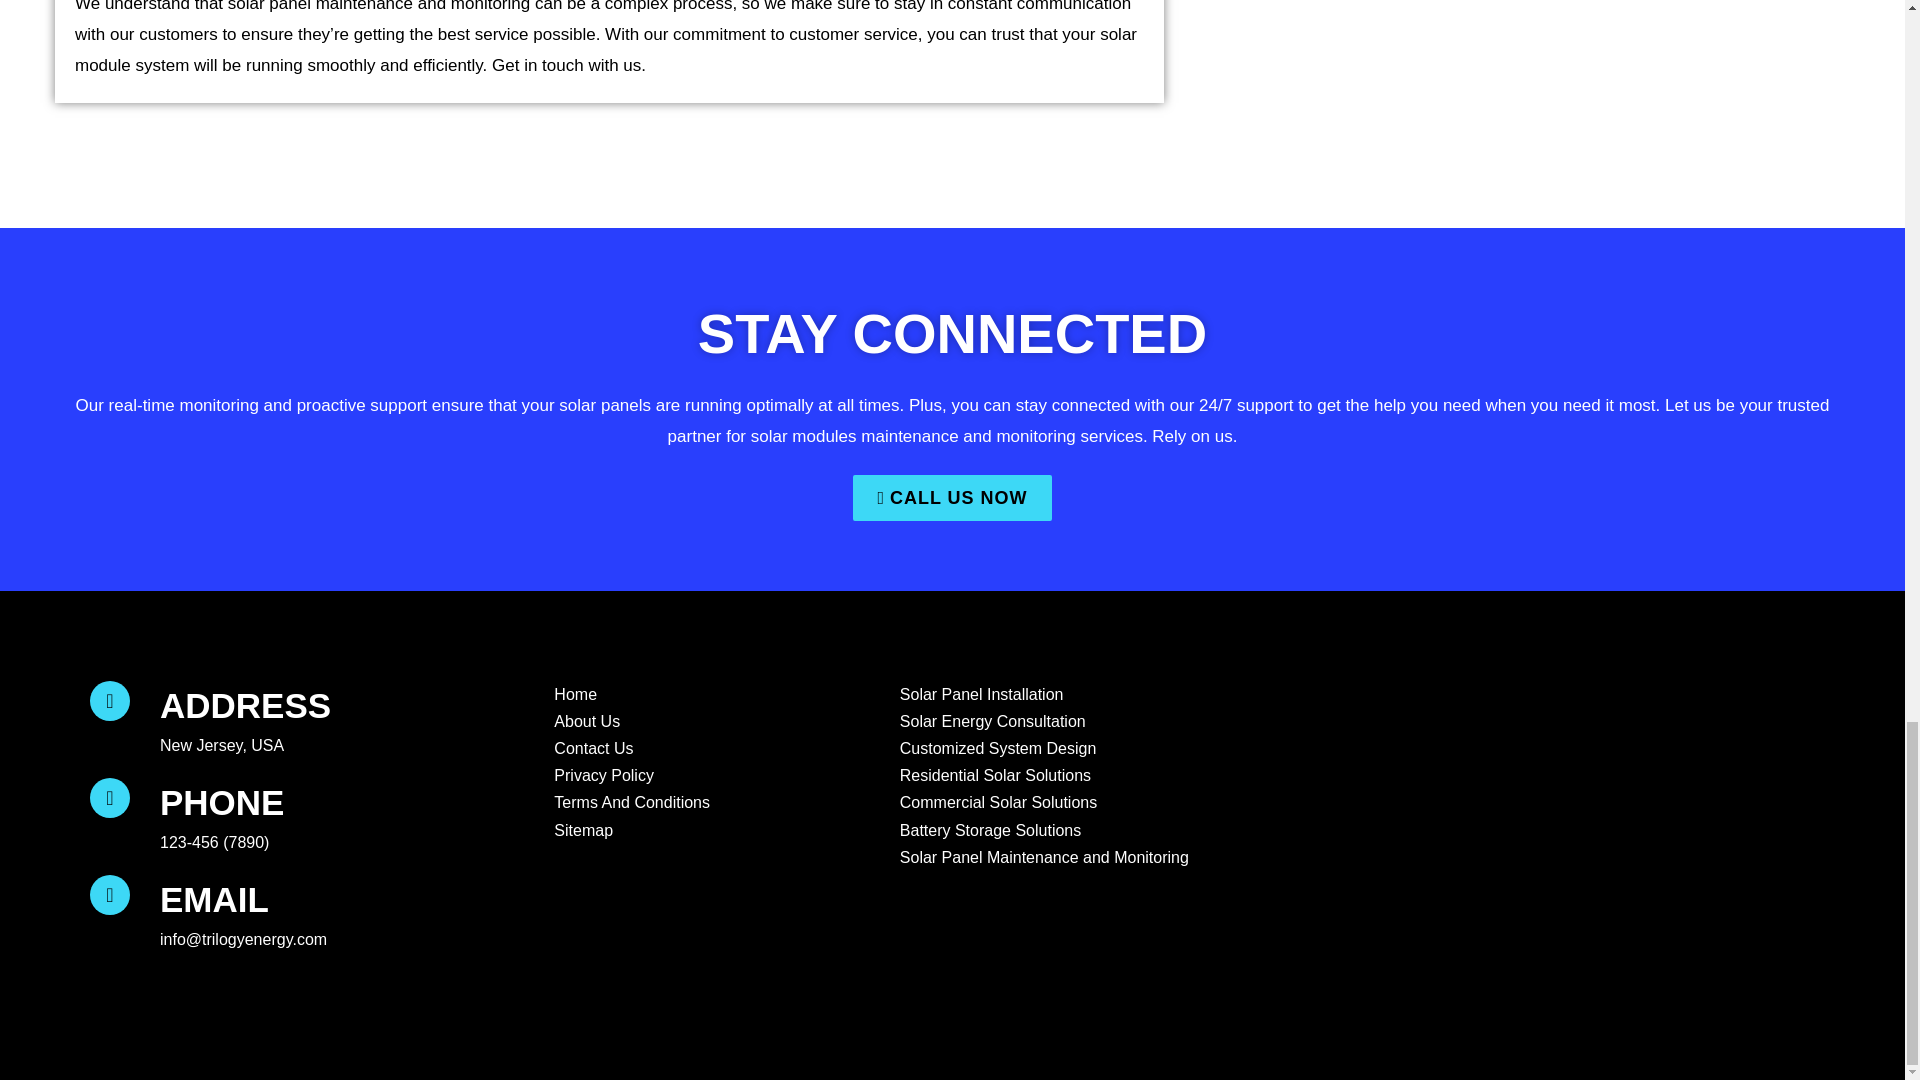 This screenshot has width=1920, height=1080. I want to click on Terms And Conditions, so click(630, 802).